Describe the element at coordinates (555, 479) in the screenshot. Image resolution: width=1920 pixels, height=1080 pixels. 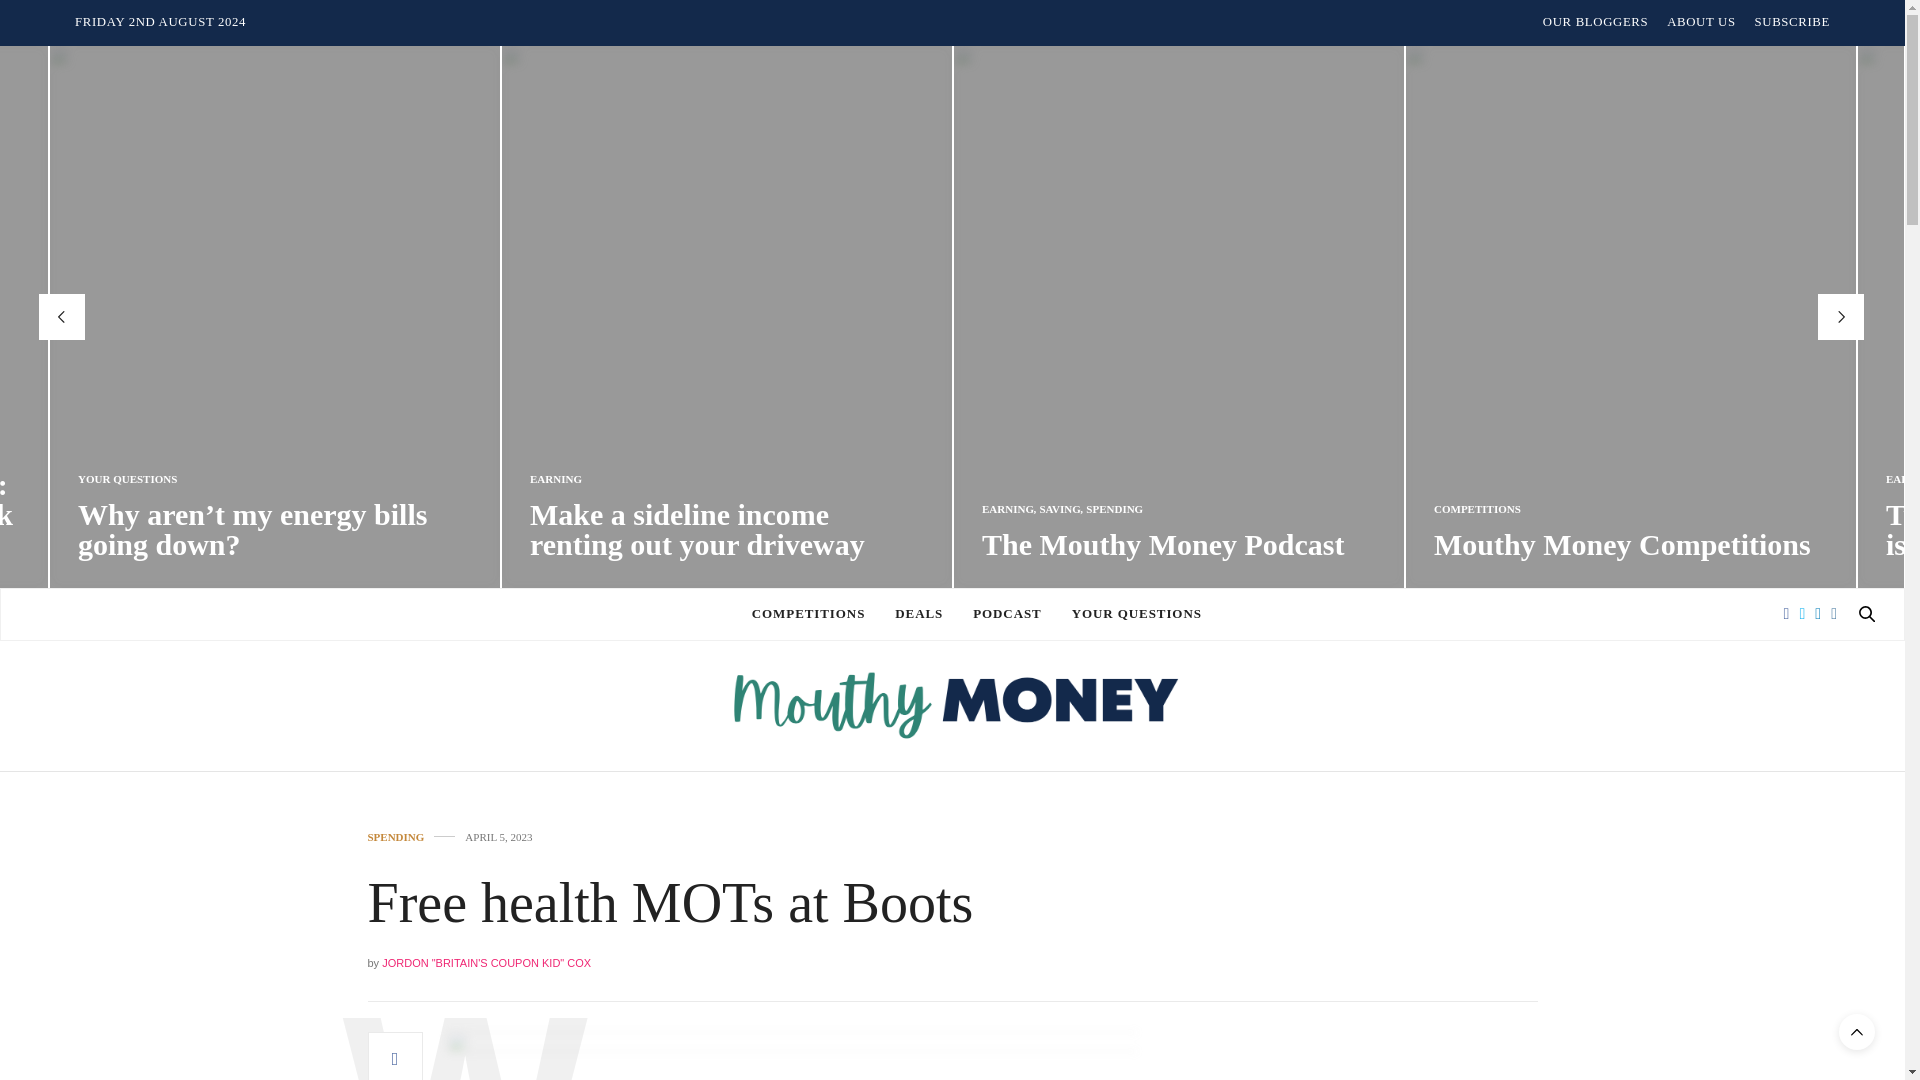
I see `EARNING` at that location.